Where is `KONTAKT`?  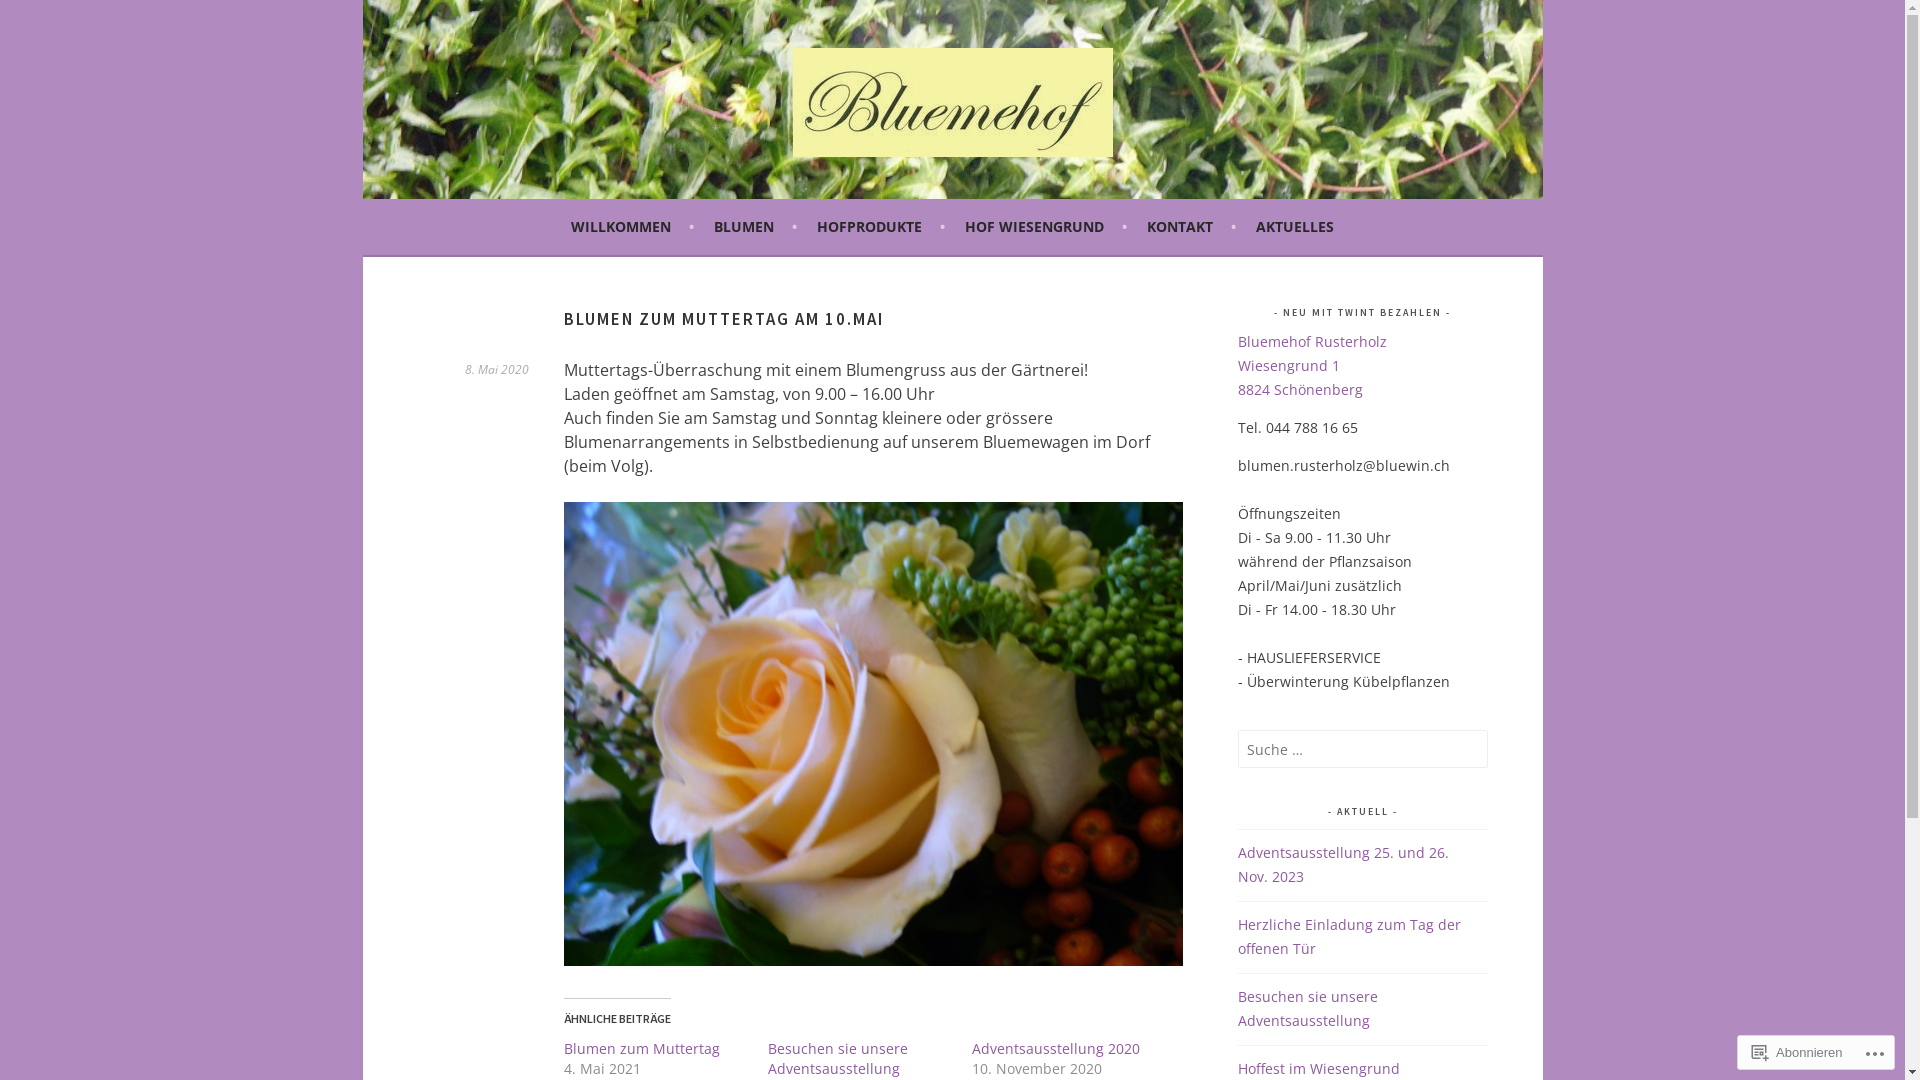
KONTAKT is located at coordinates (1192, 227).